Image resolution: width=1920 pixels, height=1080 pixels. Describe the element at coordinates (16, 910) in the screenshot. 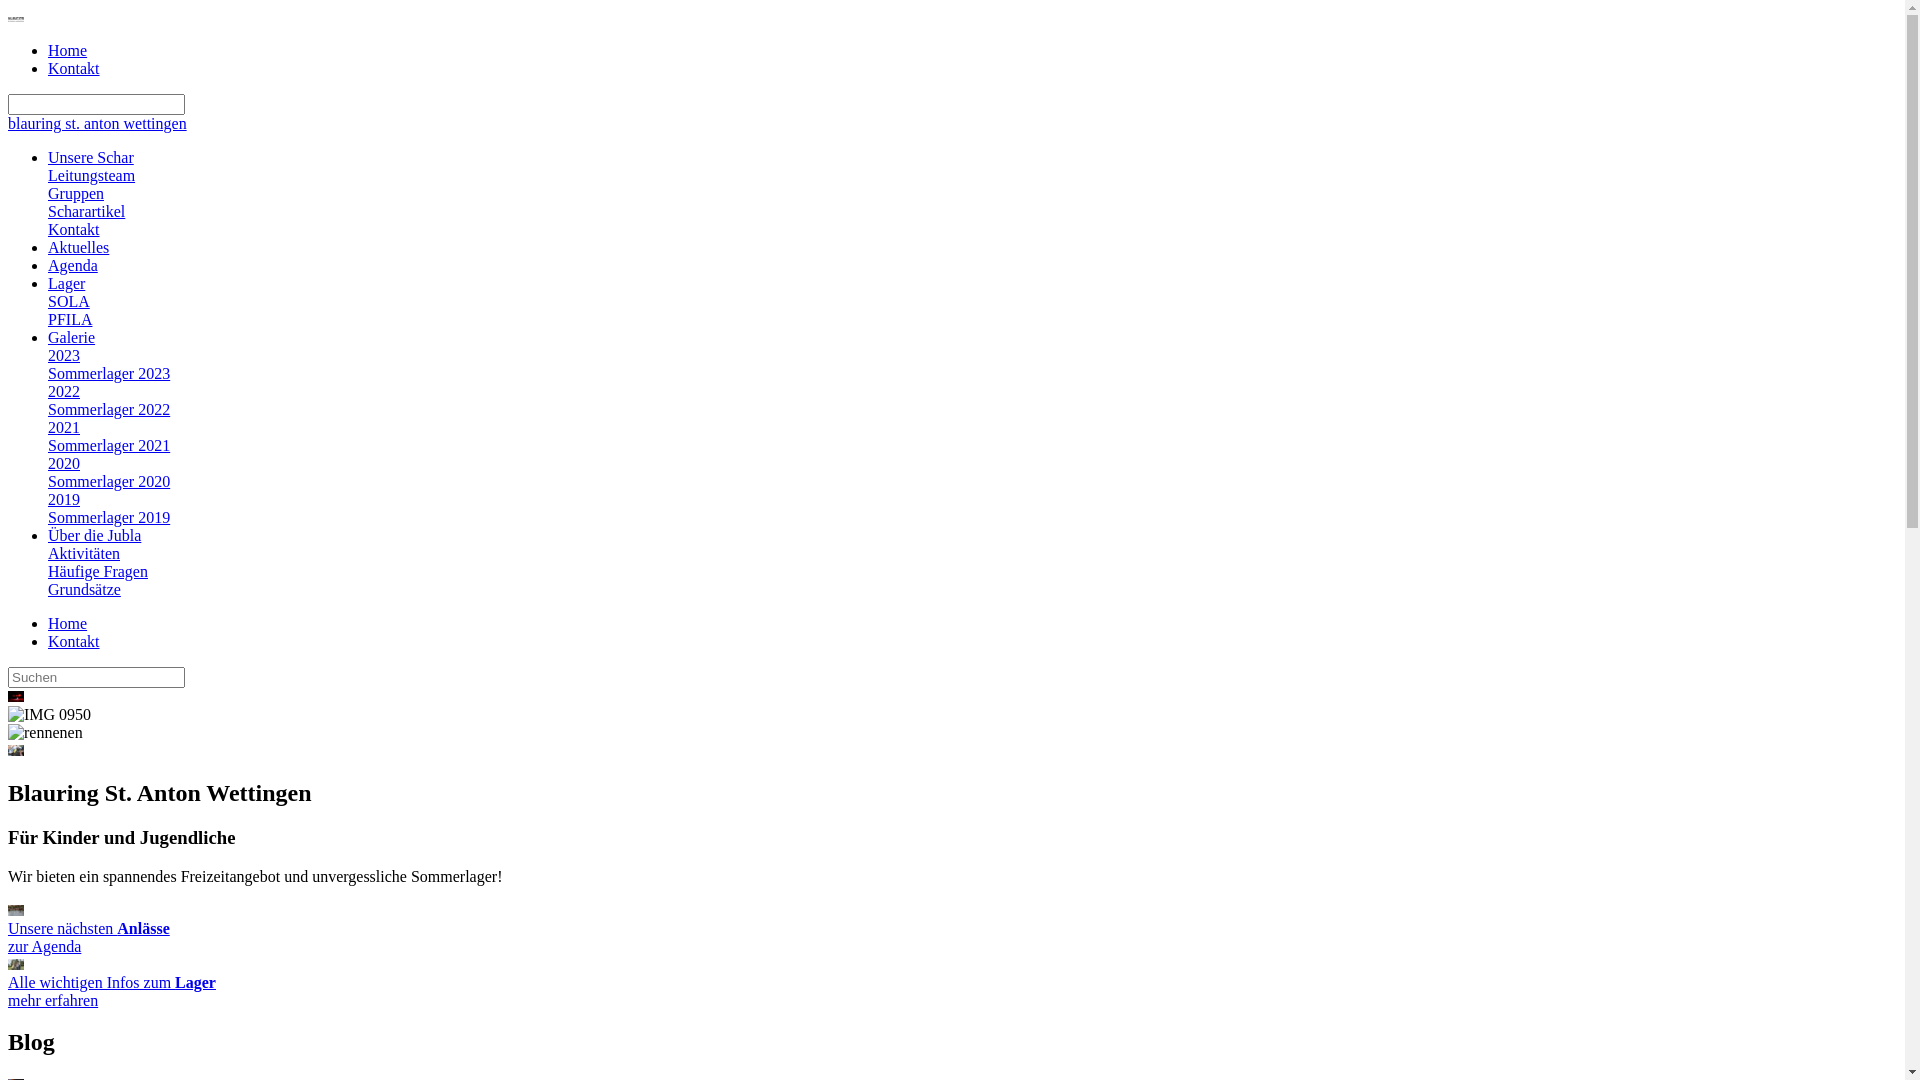

I see `zur Agenda` at that location.